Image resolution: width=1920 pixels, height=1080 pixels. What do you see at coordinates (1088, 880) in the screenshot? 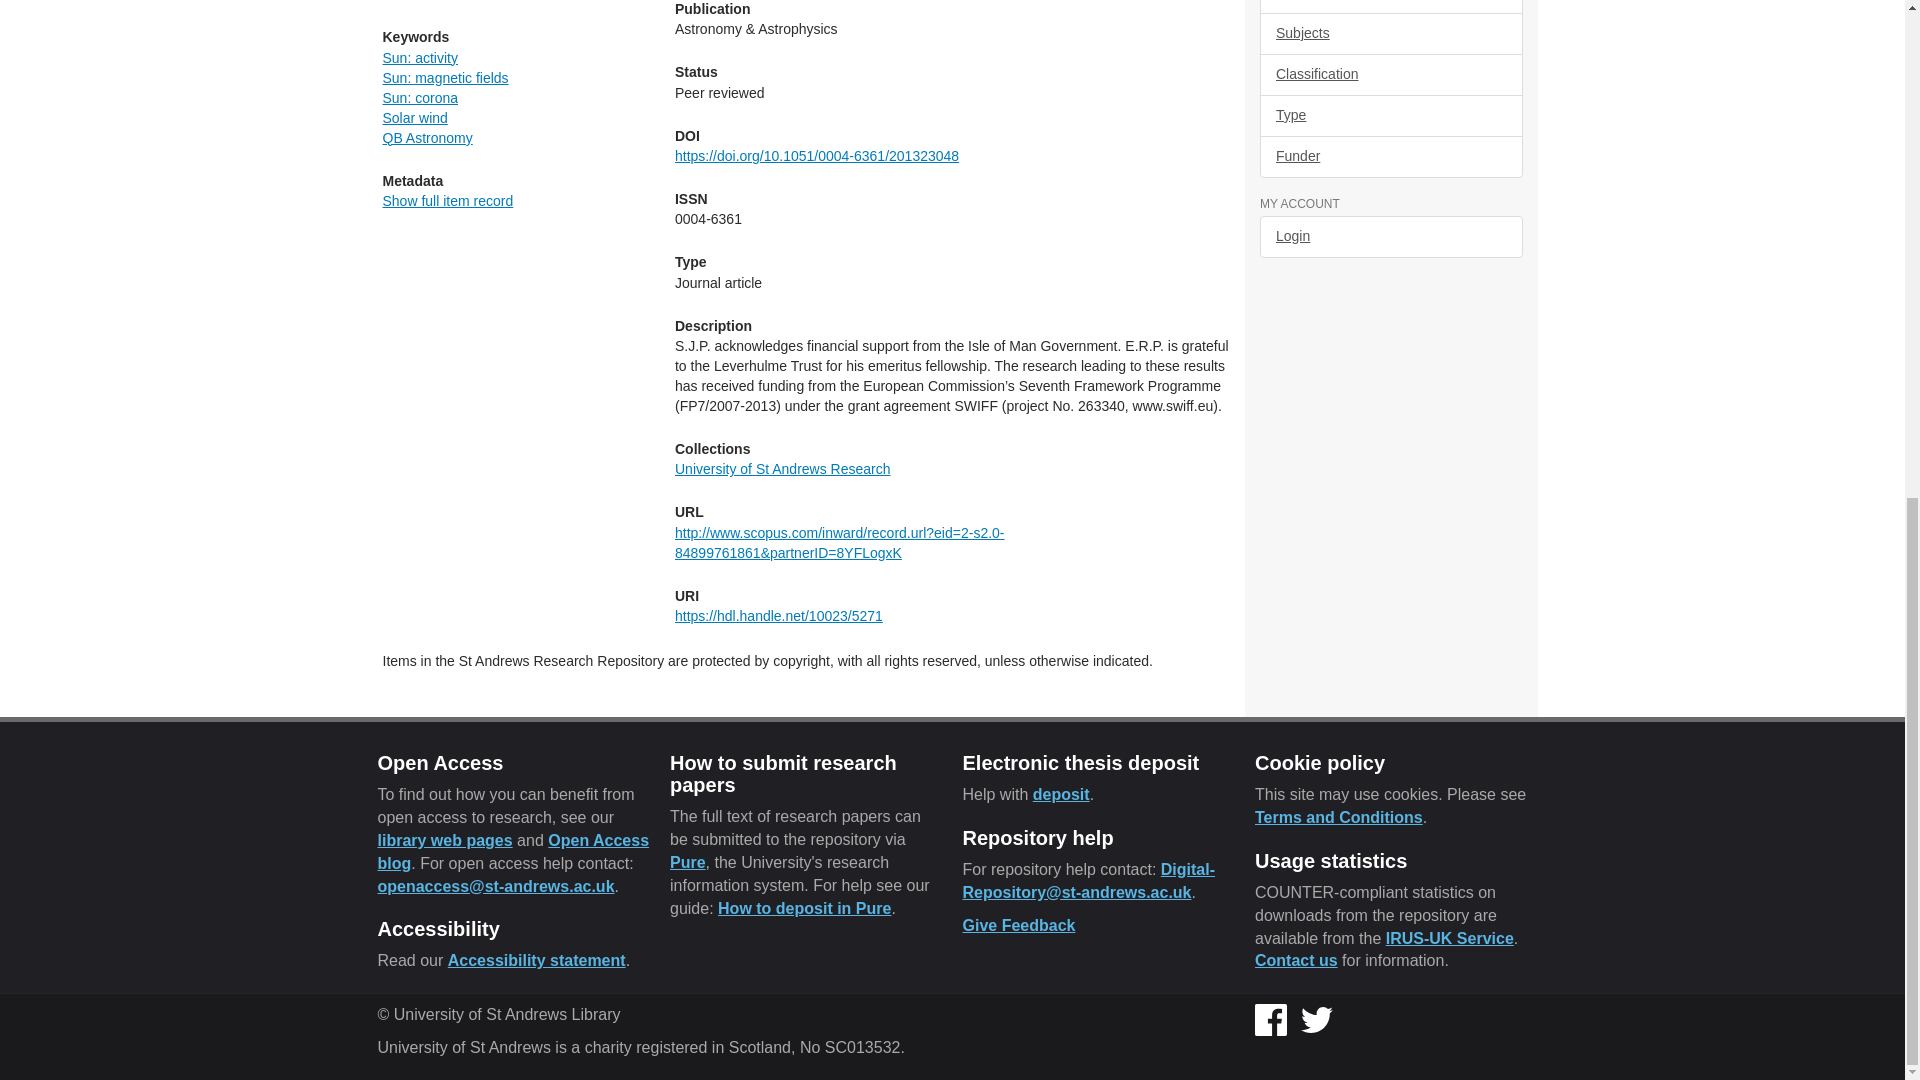
I see `Email address for St Andrews Research Repository` at bounding box center [1088, 880].